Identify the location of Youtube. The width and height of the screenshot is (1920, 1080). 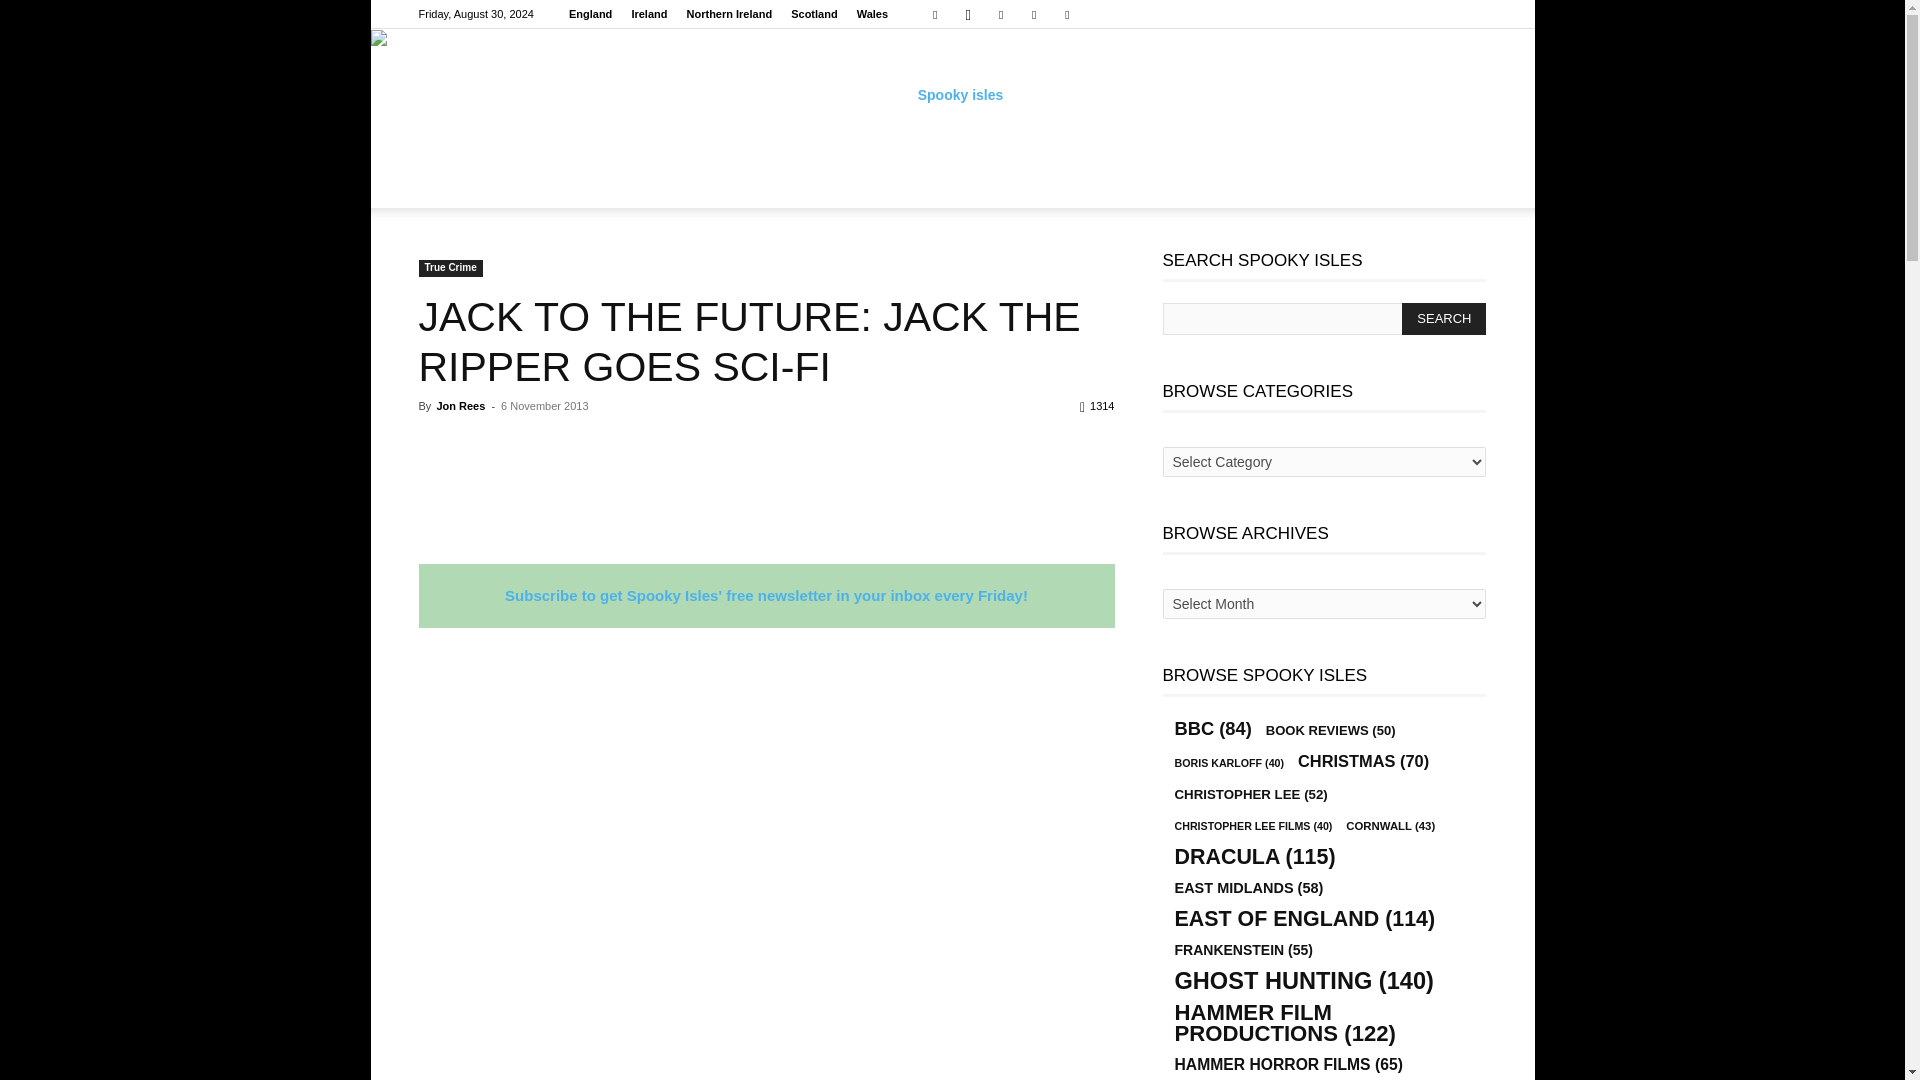
(1067, 14).